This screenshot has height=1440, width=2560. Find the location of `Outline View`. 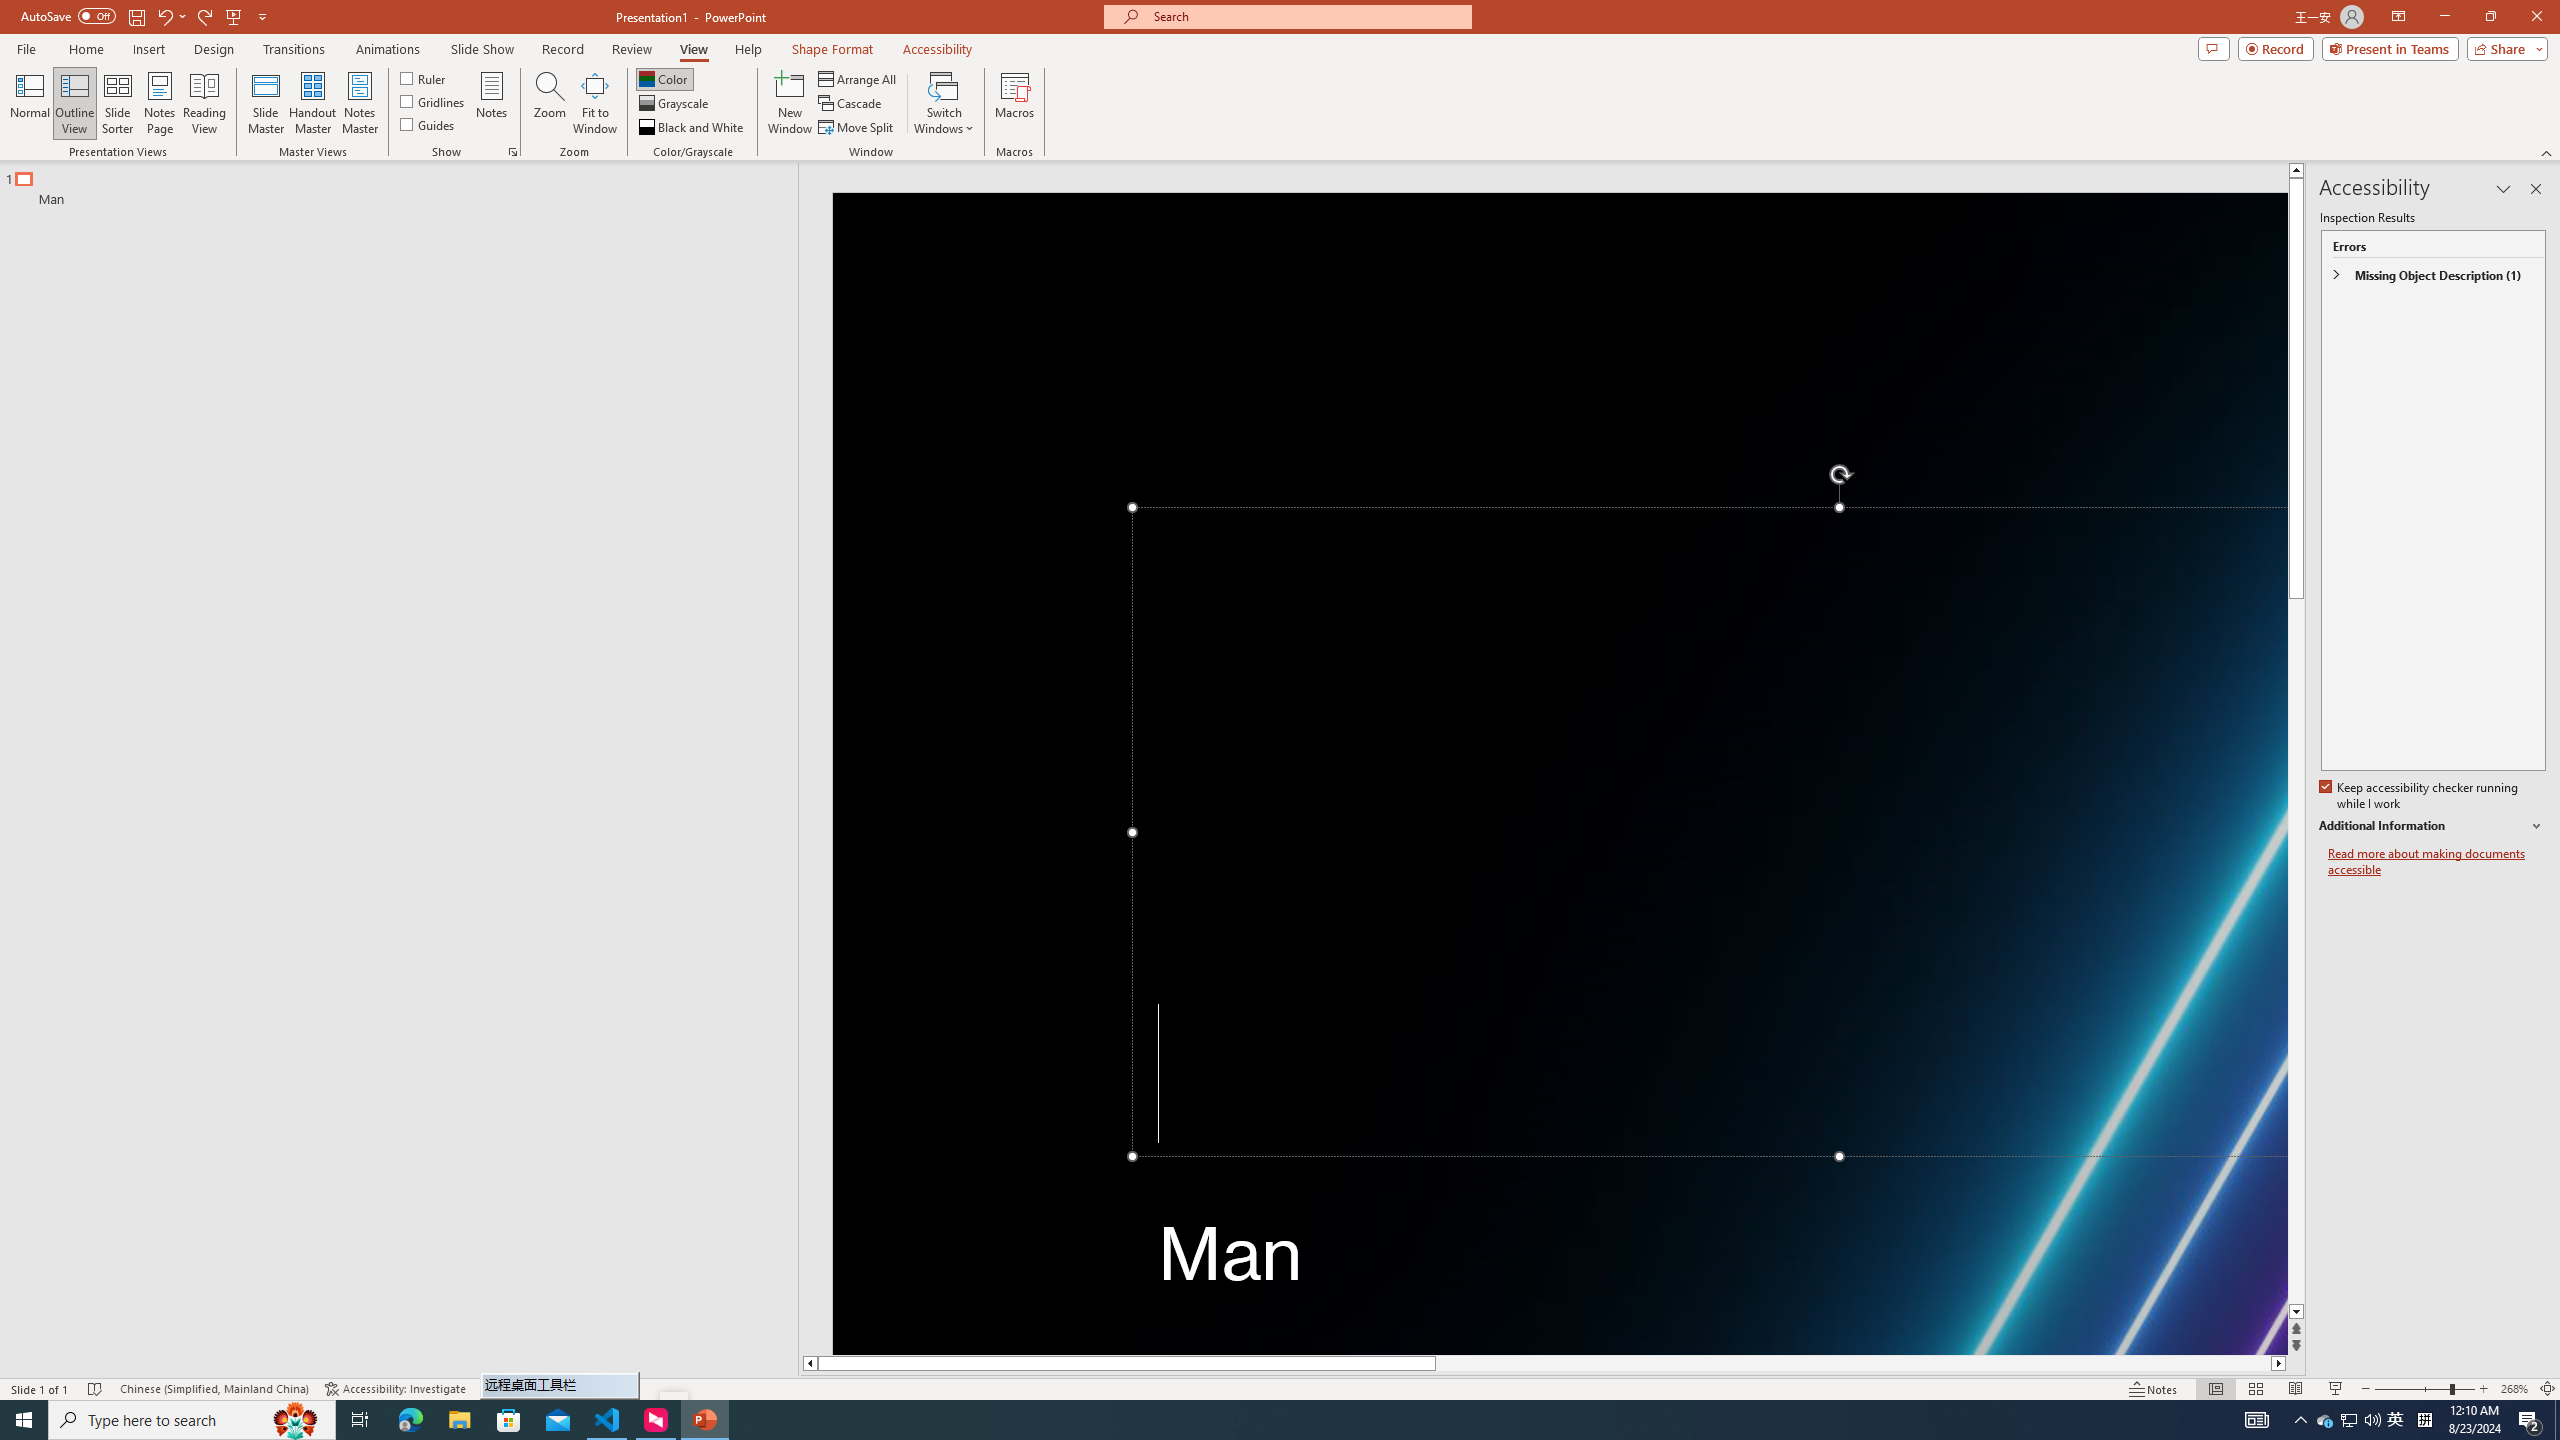

Outline View is located at coordinates (75, 103).